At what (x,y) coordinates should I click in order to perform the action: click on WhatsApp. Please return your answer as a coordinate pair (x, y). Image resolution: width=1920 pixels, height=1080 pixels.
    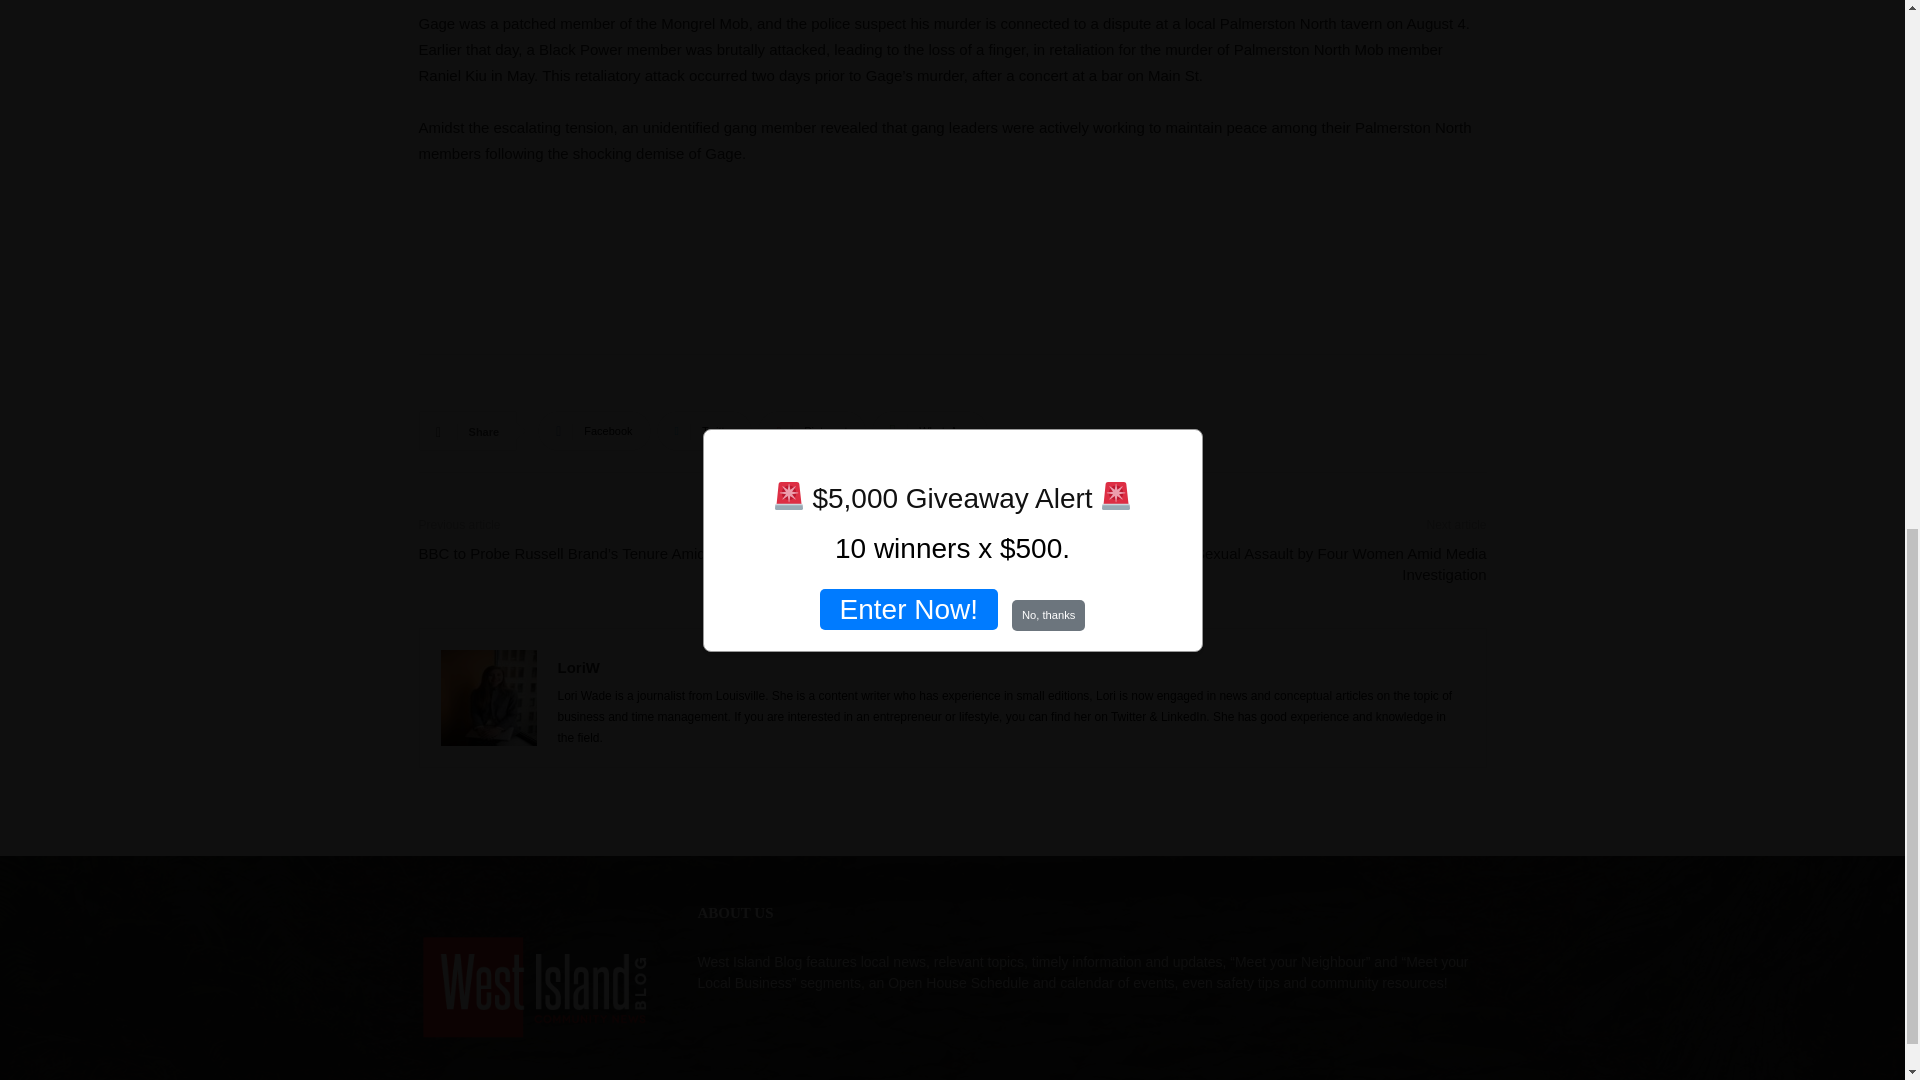
    Looking at the image, I should click on (930, 431).